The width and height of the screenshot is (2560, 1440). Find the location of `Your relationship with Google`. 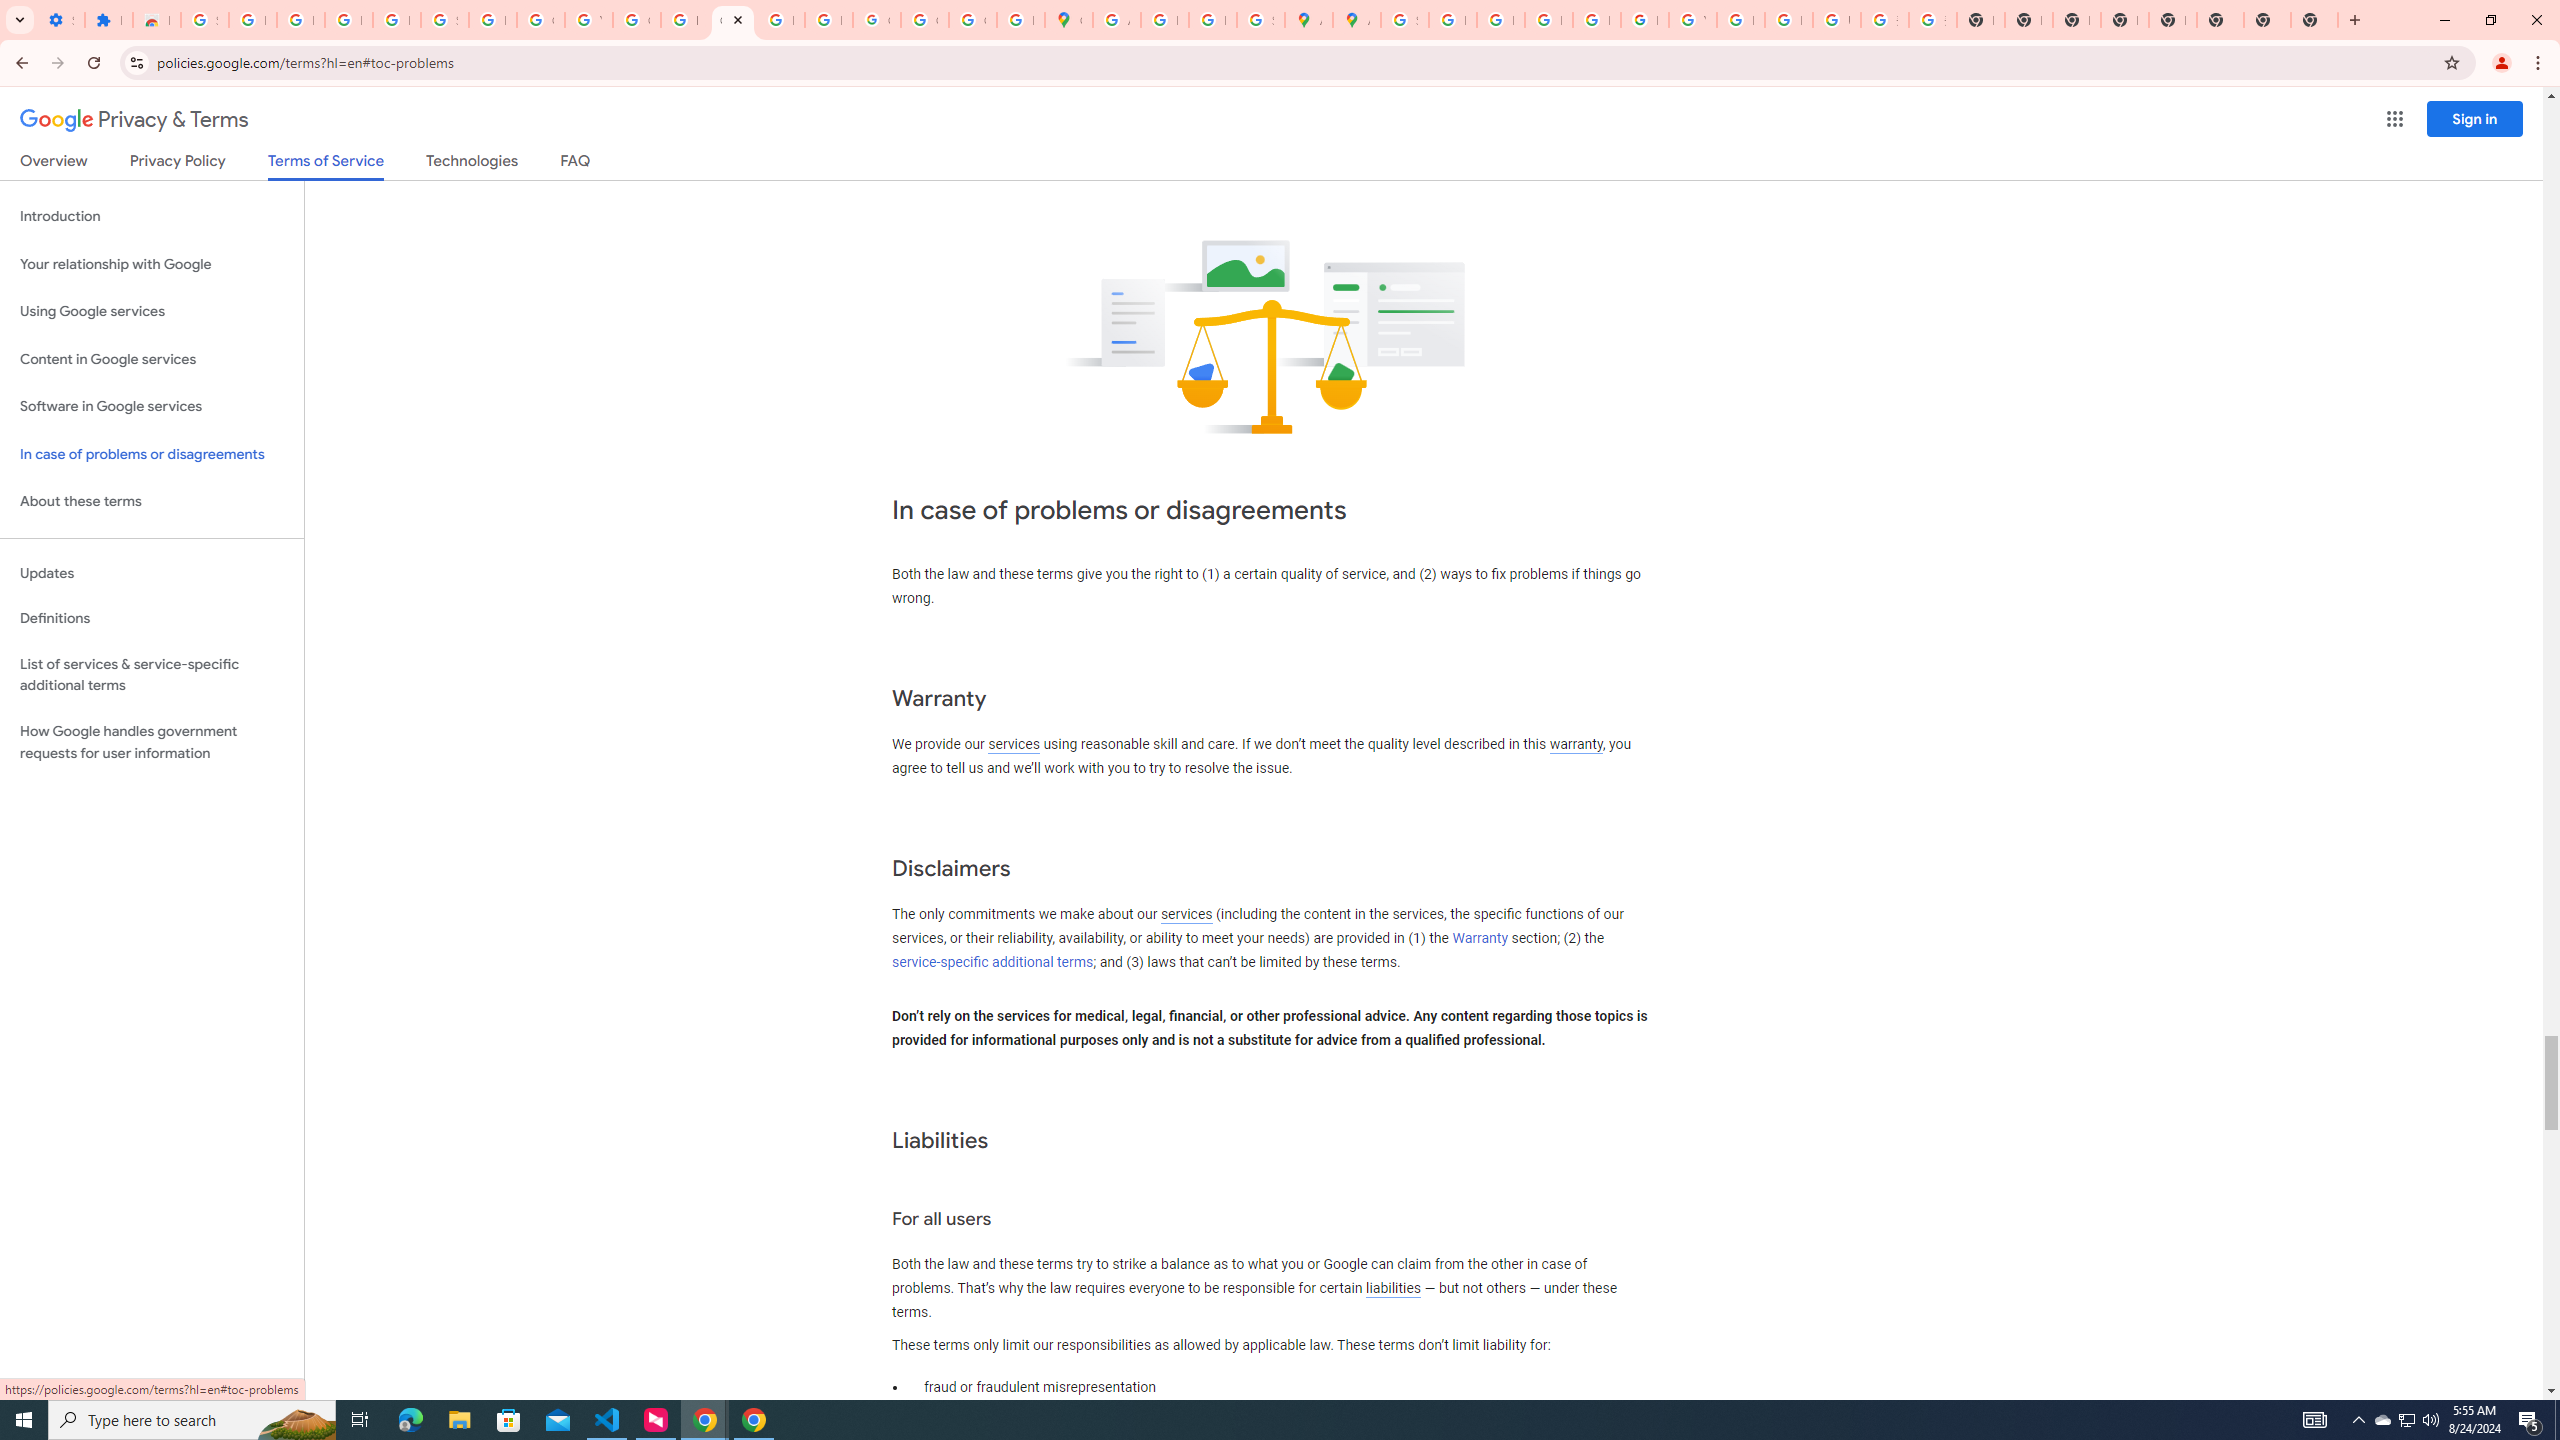

Your relationship with Google is located at coordinates (152, 264).